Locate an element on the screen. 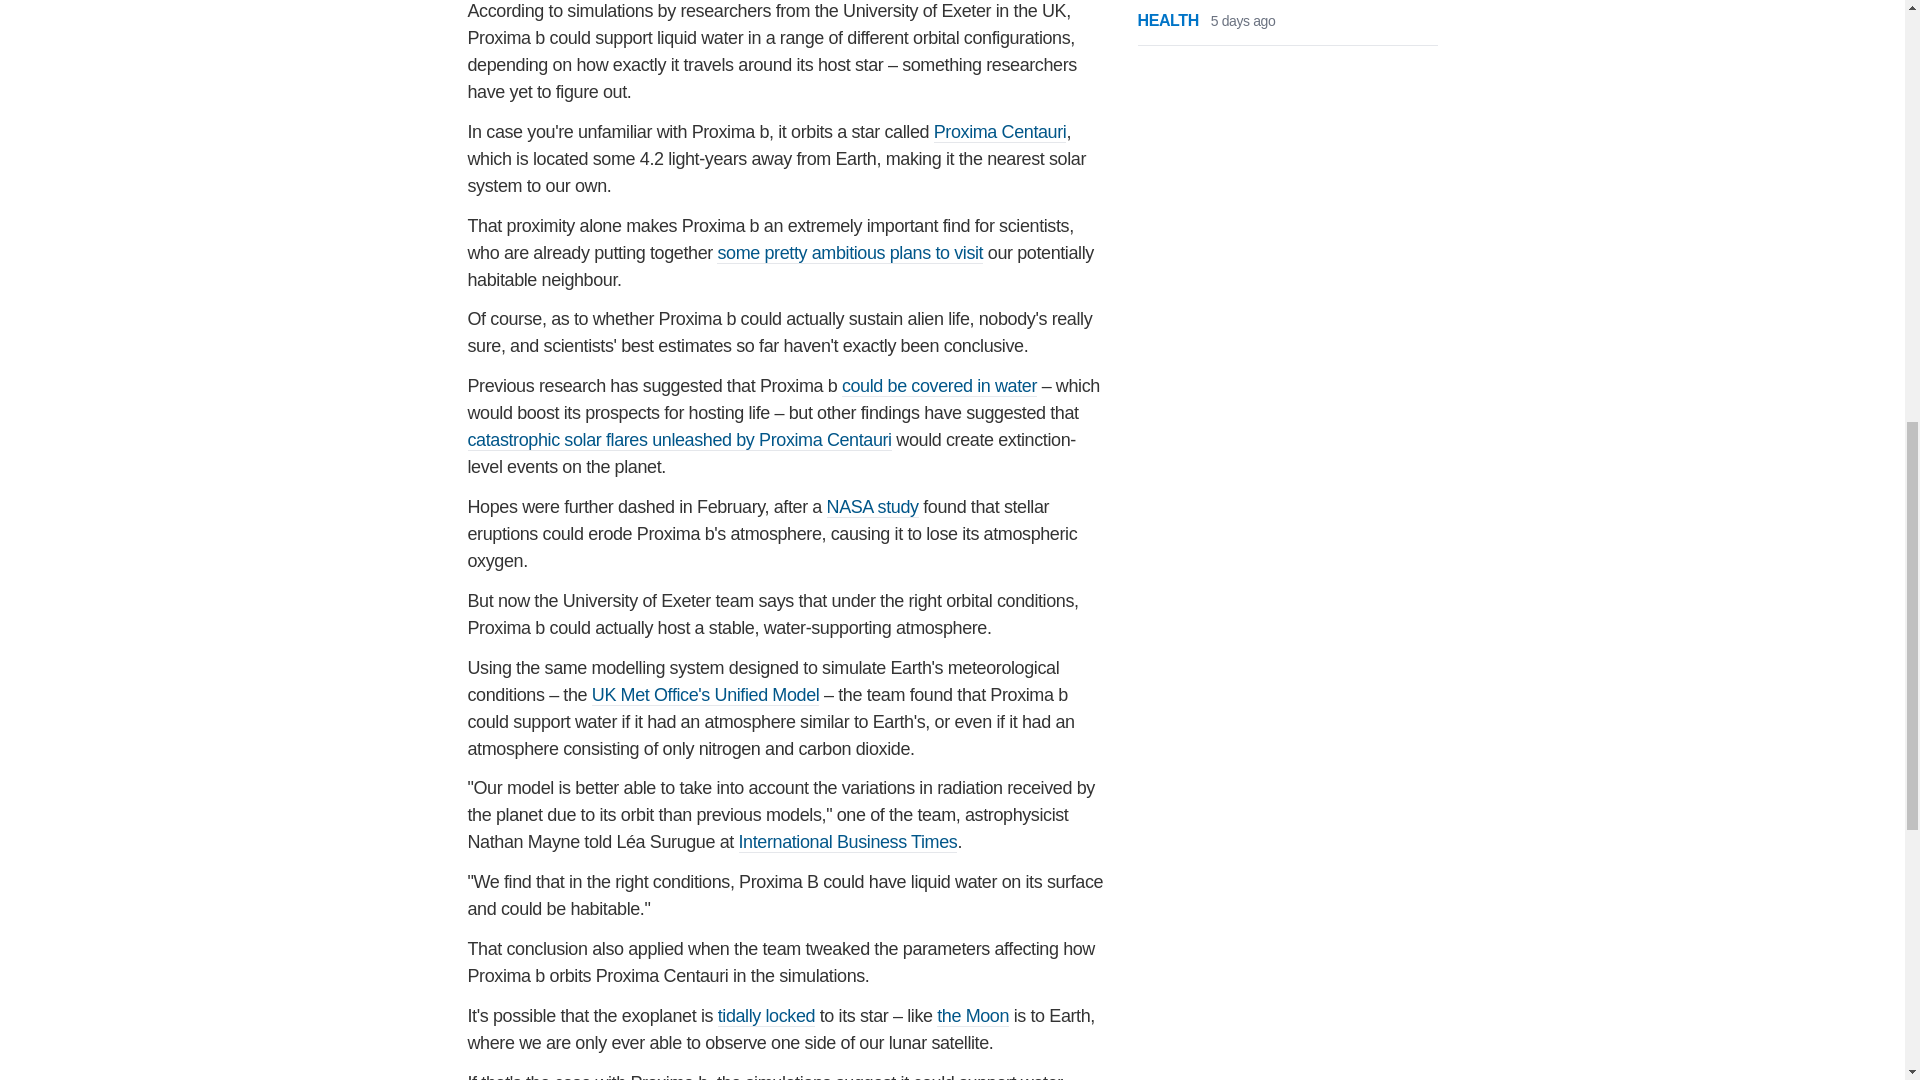 Image resolution: width=1920 pixels, height=1080 pixels. catastrophic solar flares unleashed by Proxima Centauri is located at coordinates (680, 440).